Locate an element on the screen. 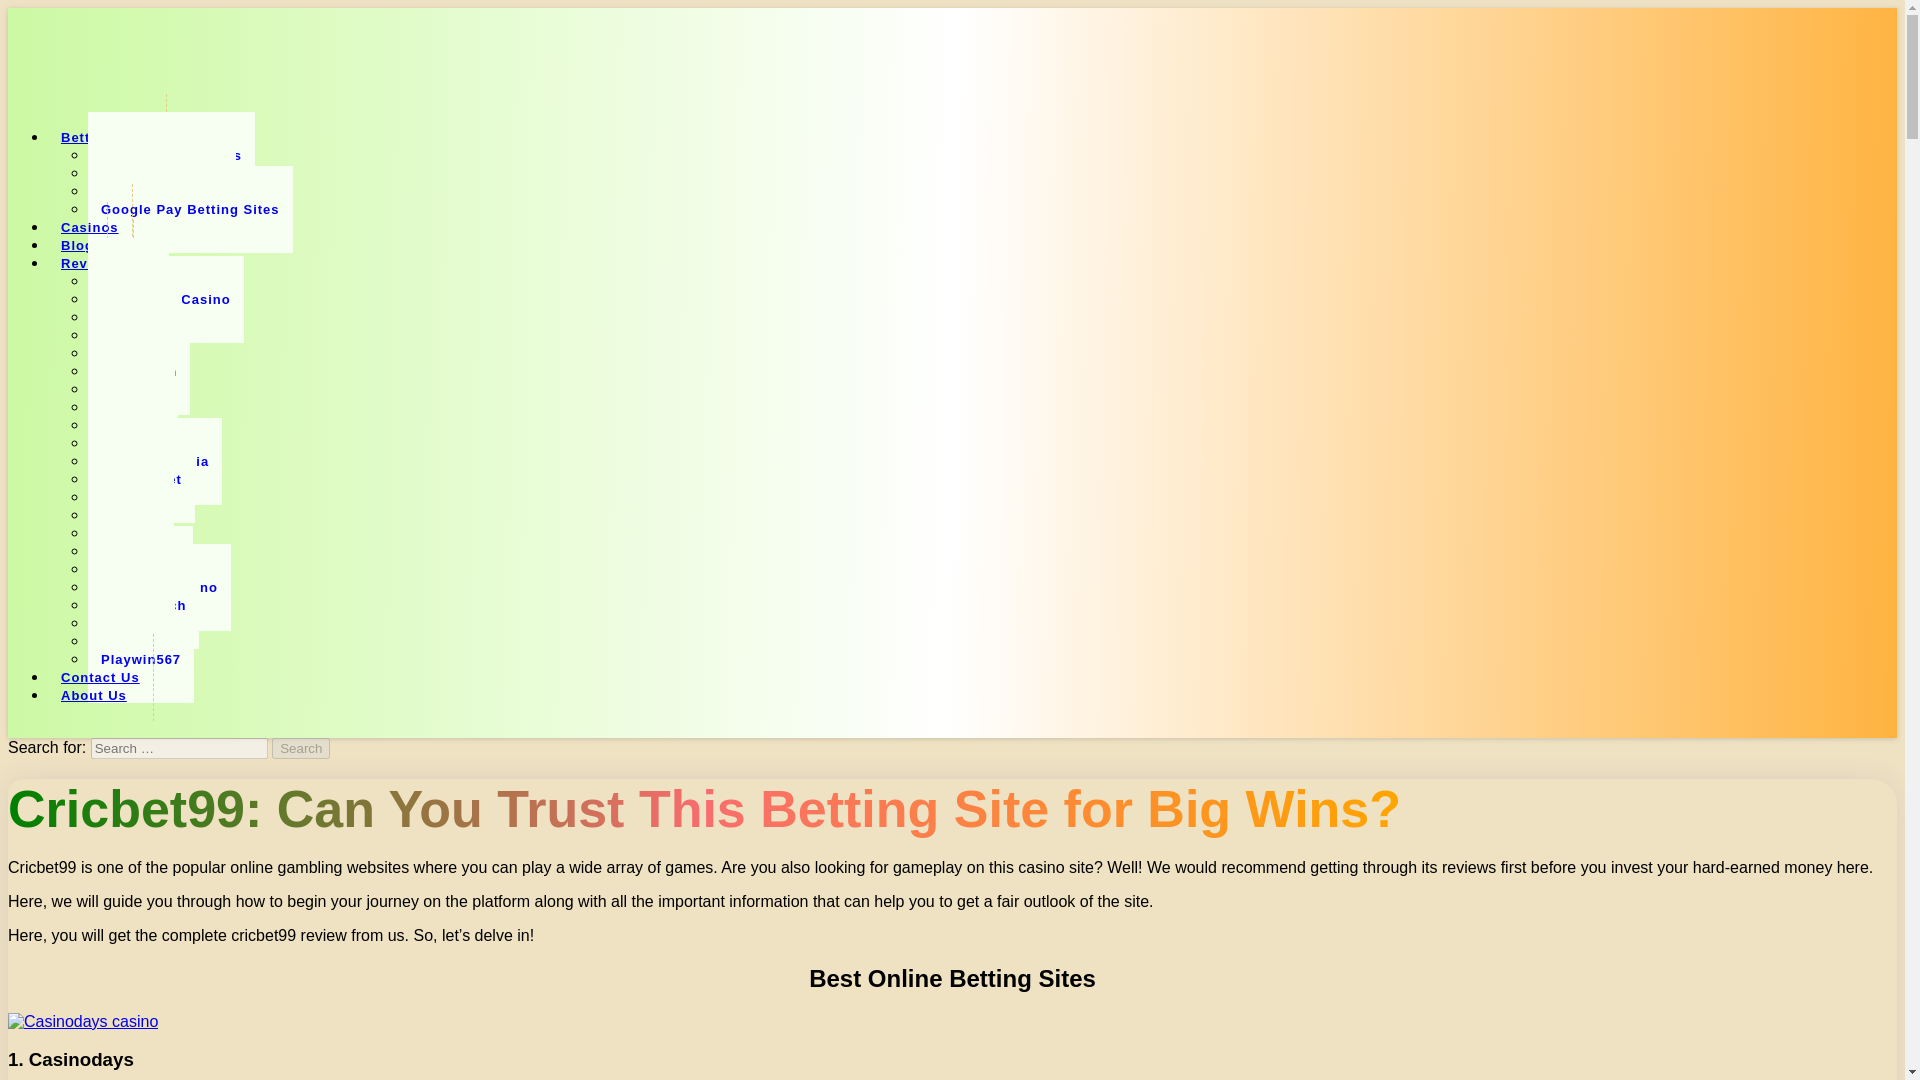  KheloExch is located at coordinates (139, 371).